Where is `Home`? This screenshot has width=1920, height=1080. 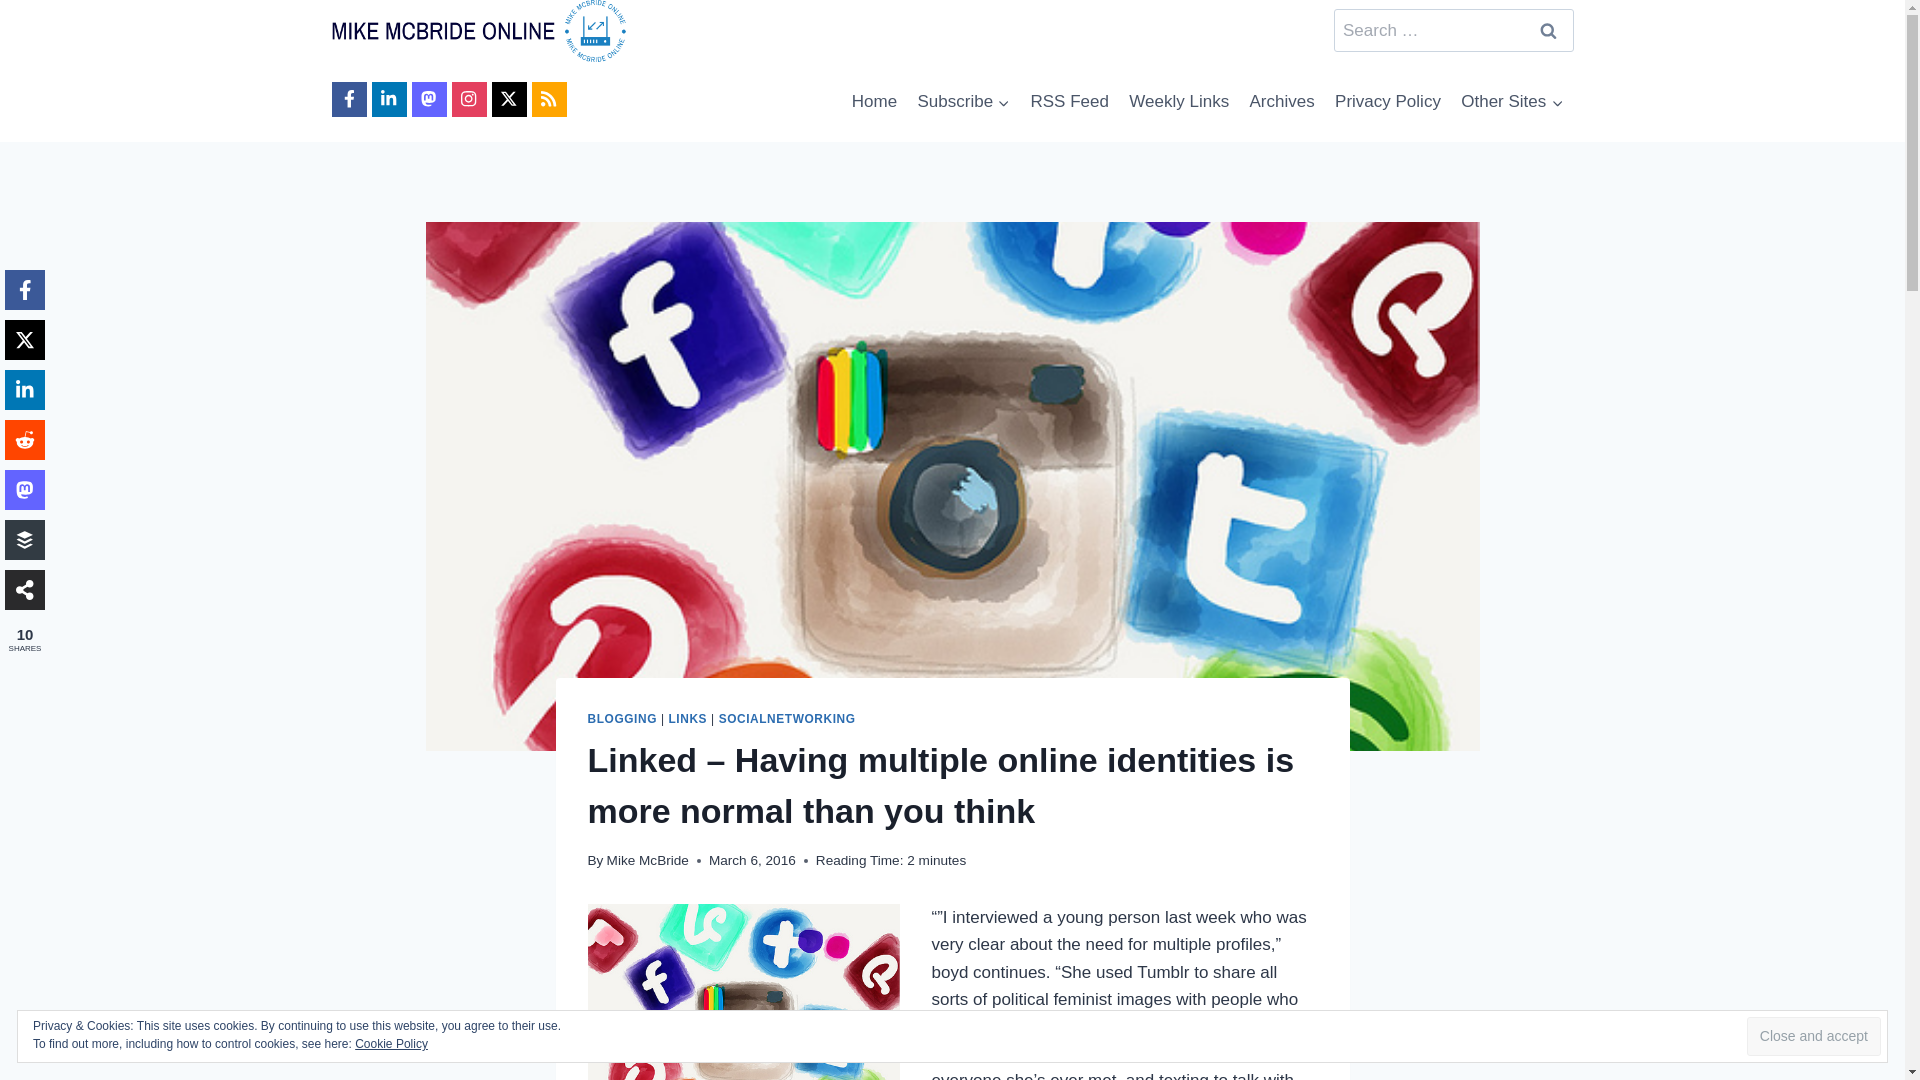
Home is located at coordinates (875, 102).